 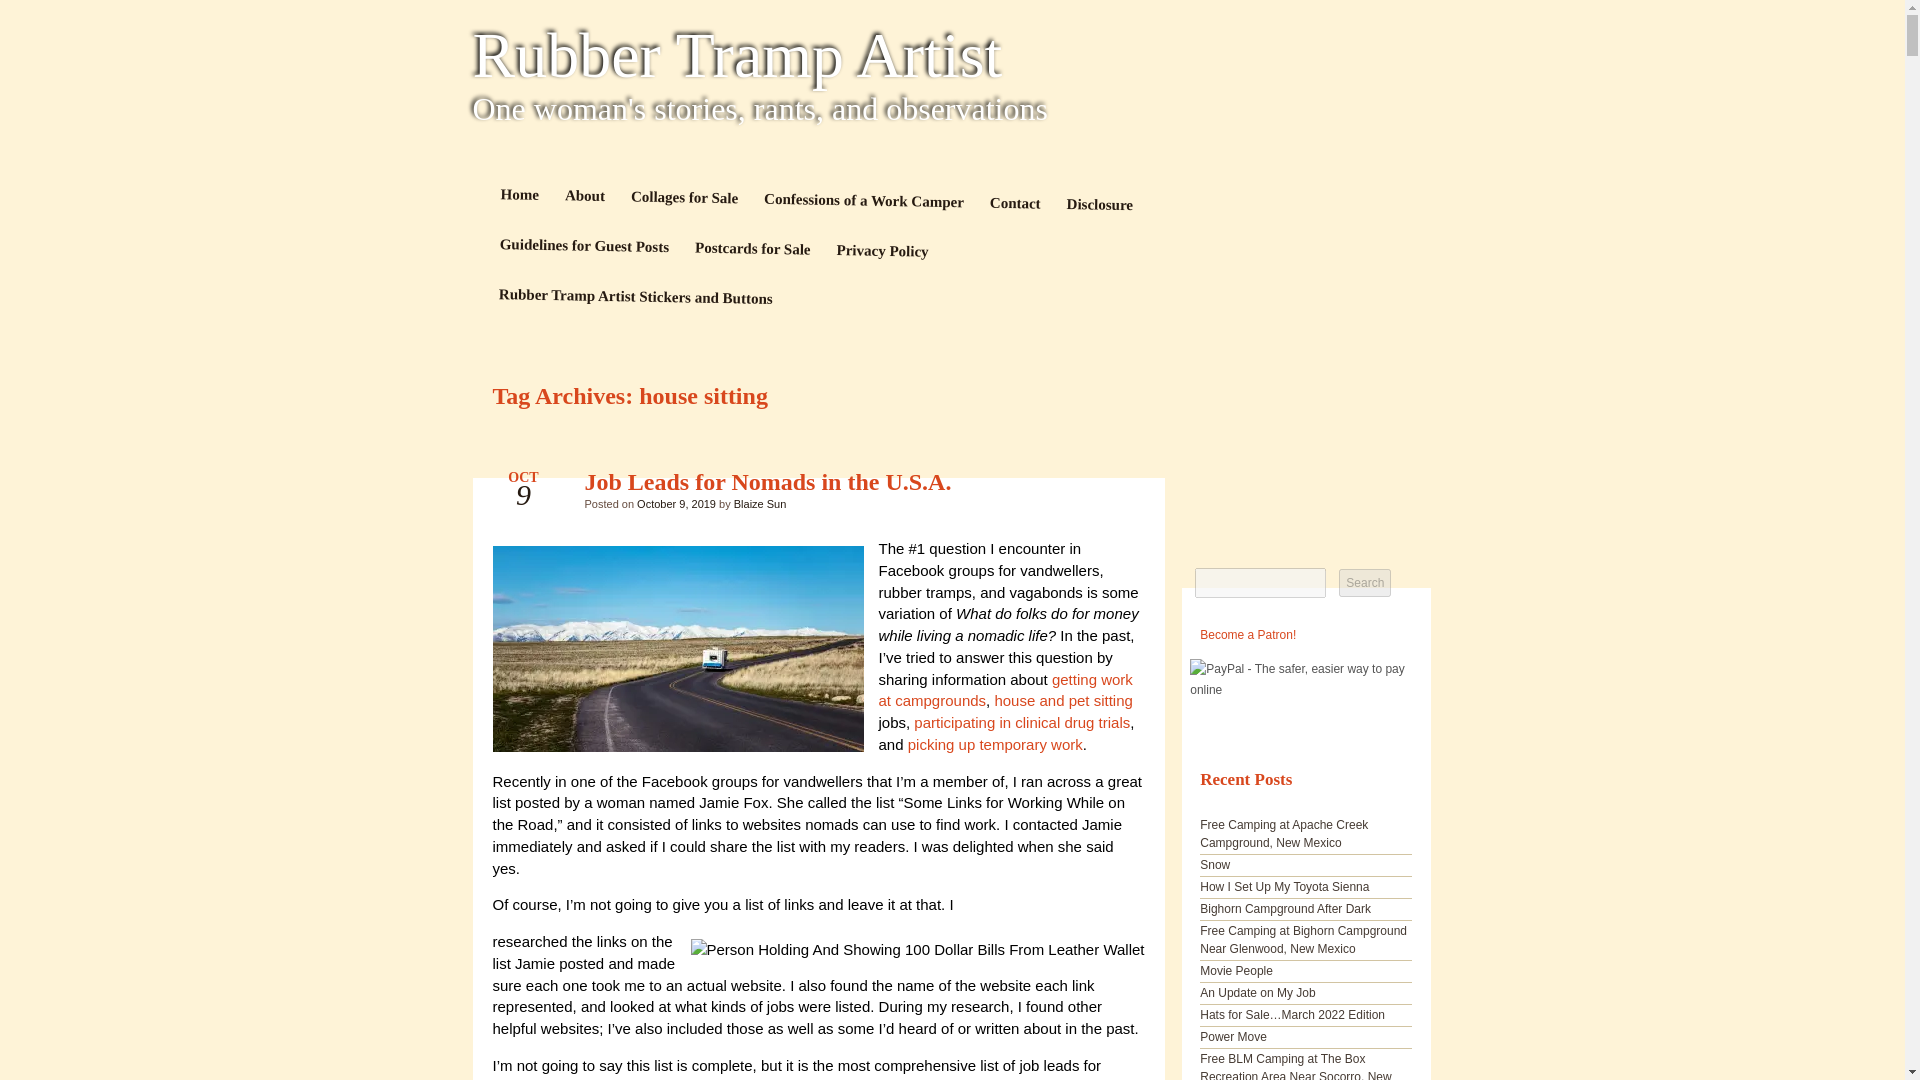 I want to click on All Standard posts, so click(x=1112, y=486).